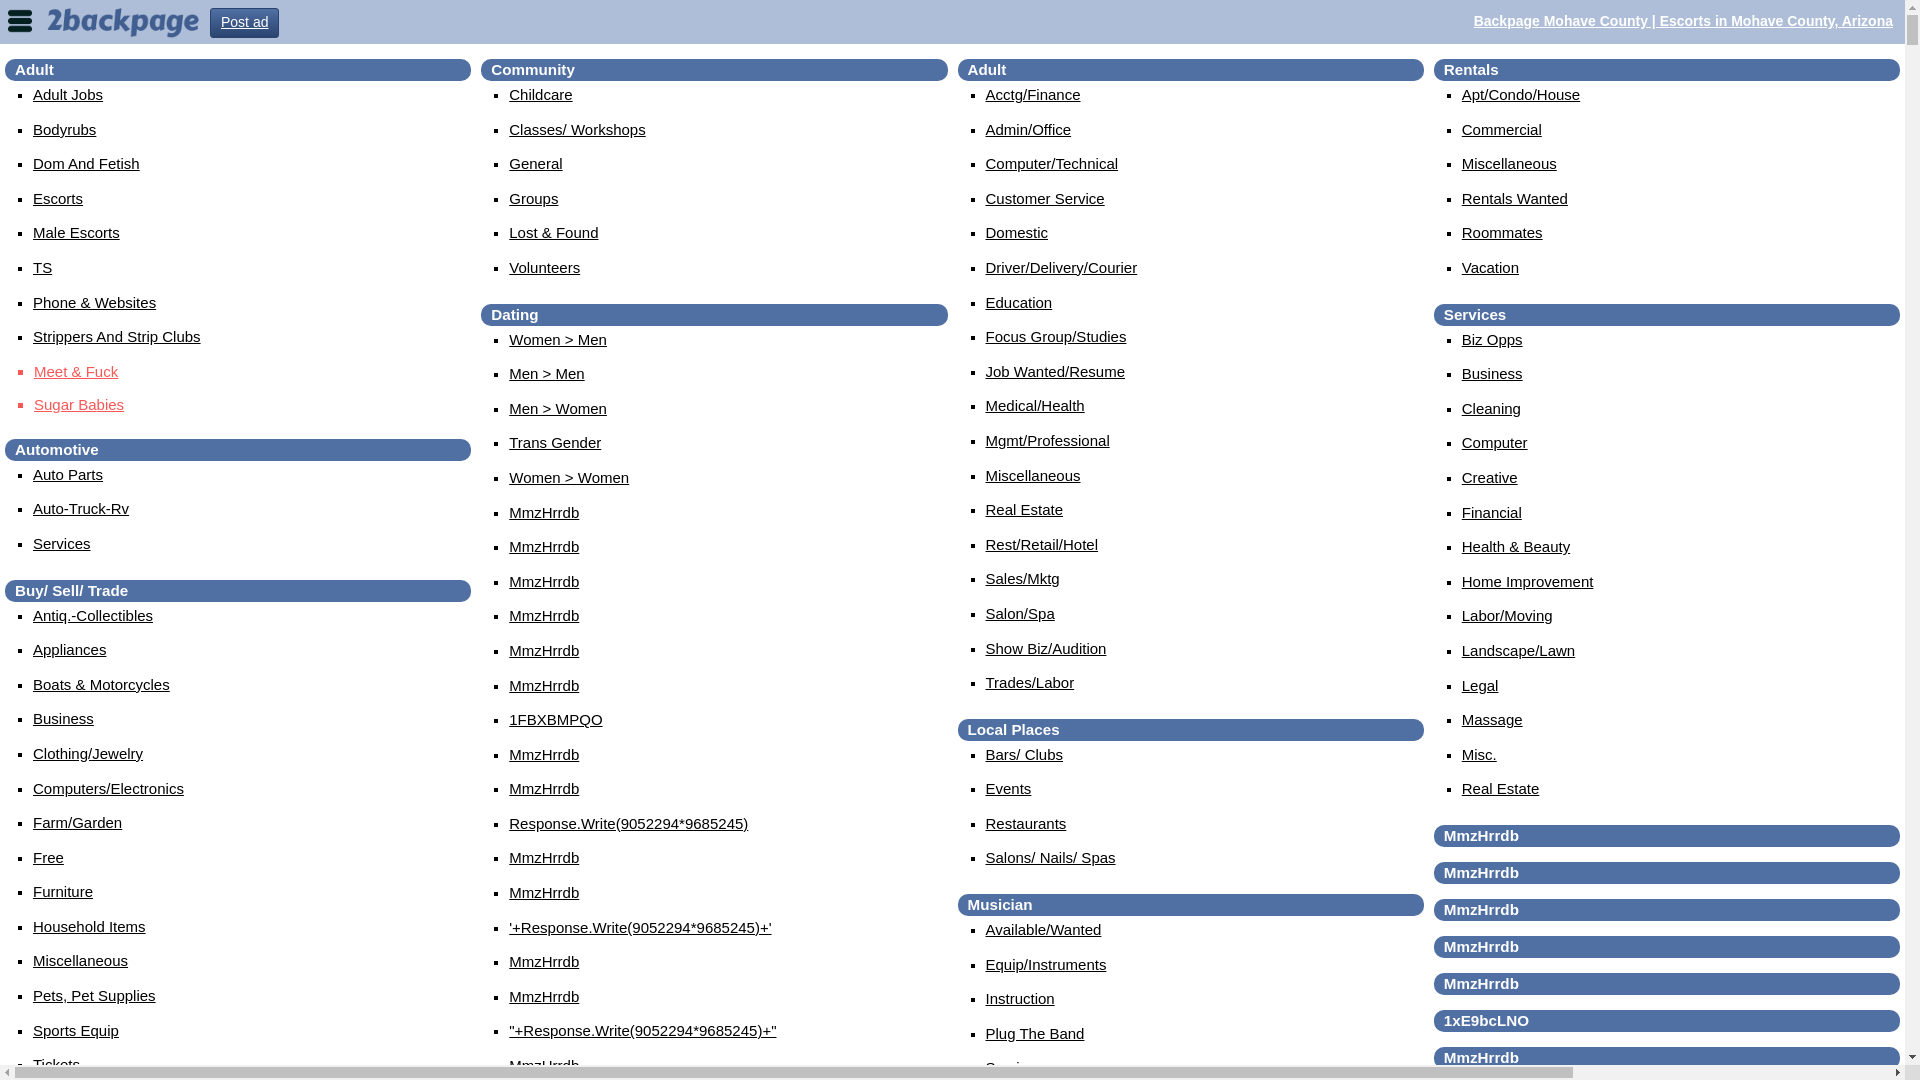 The image size is (1920, 1080). What do you see at coordinates (544, 858) in the screenshot?
I see `MmzHrrdb` at bounding box center [544, 858].